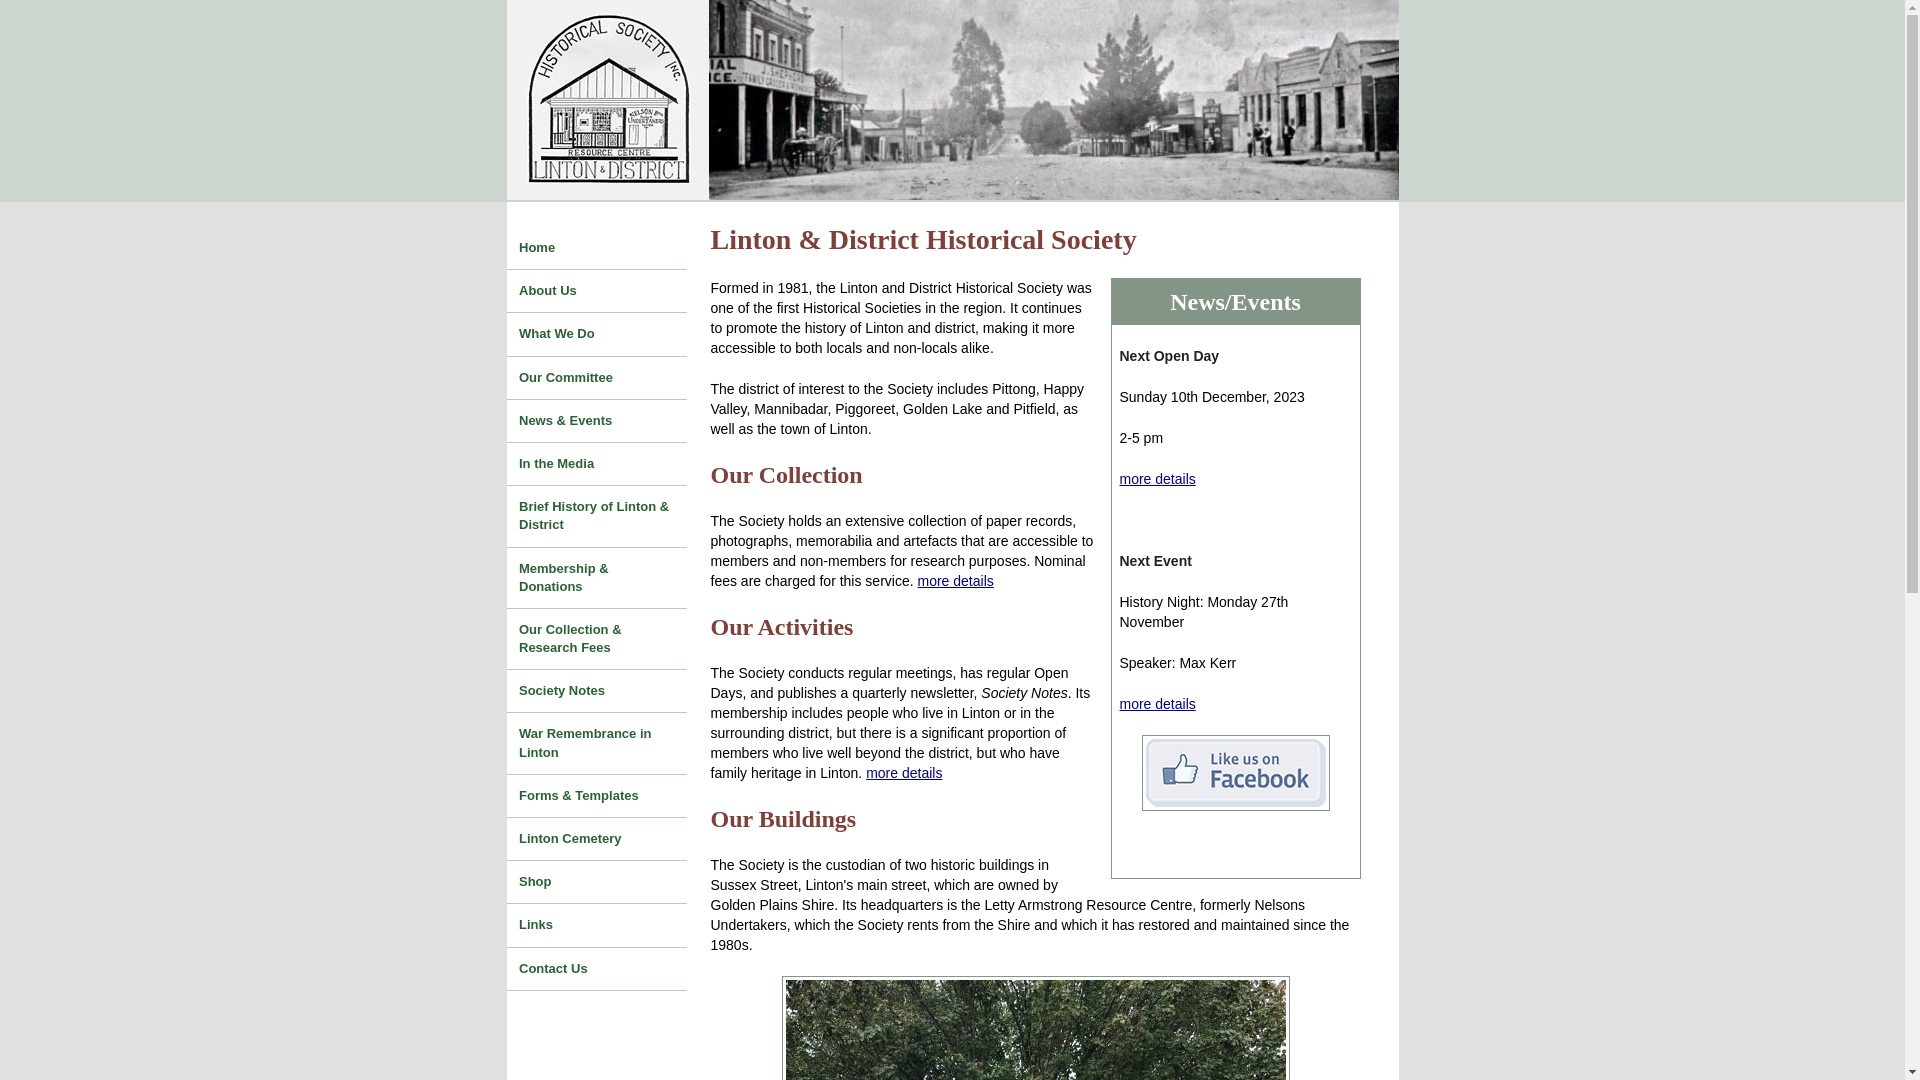  What do you see at coordinates (596, 516) in the screenshot?
I see `Brief History of Linton & District` at bounding box center [596, 516].